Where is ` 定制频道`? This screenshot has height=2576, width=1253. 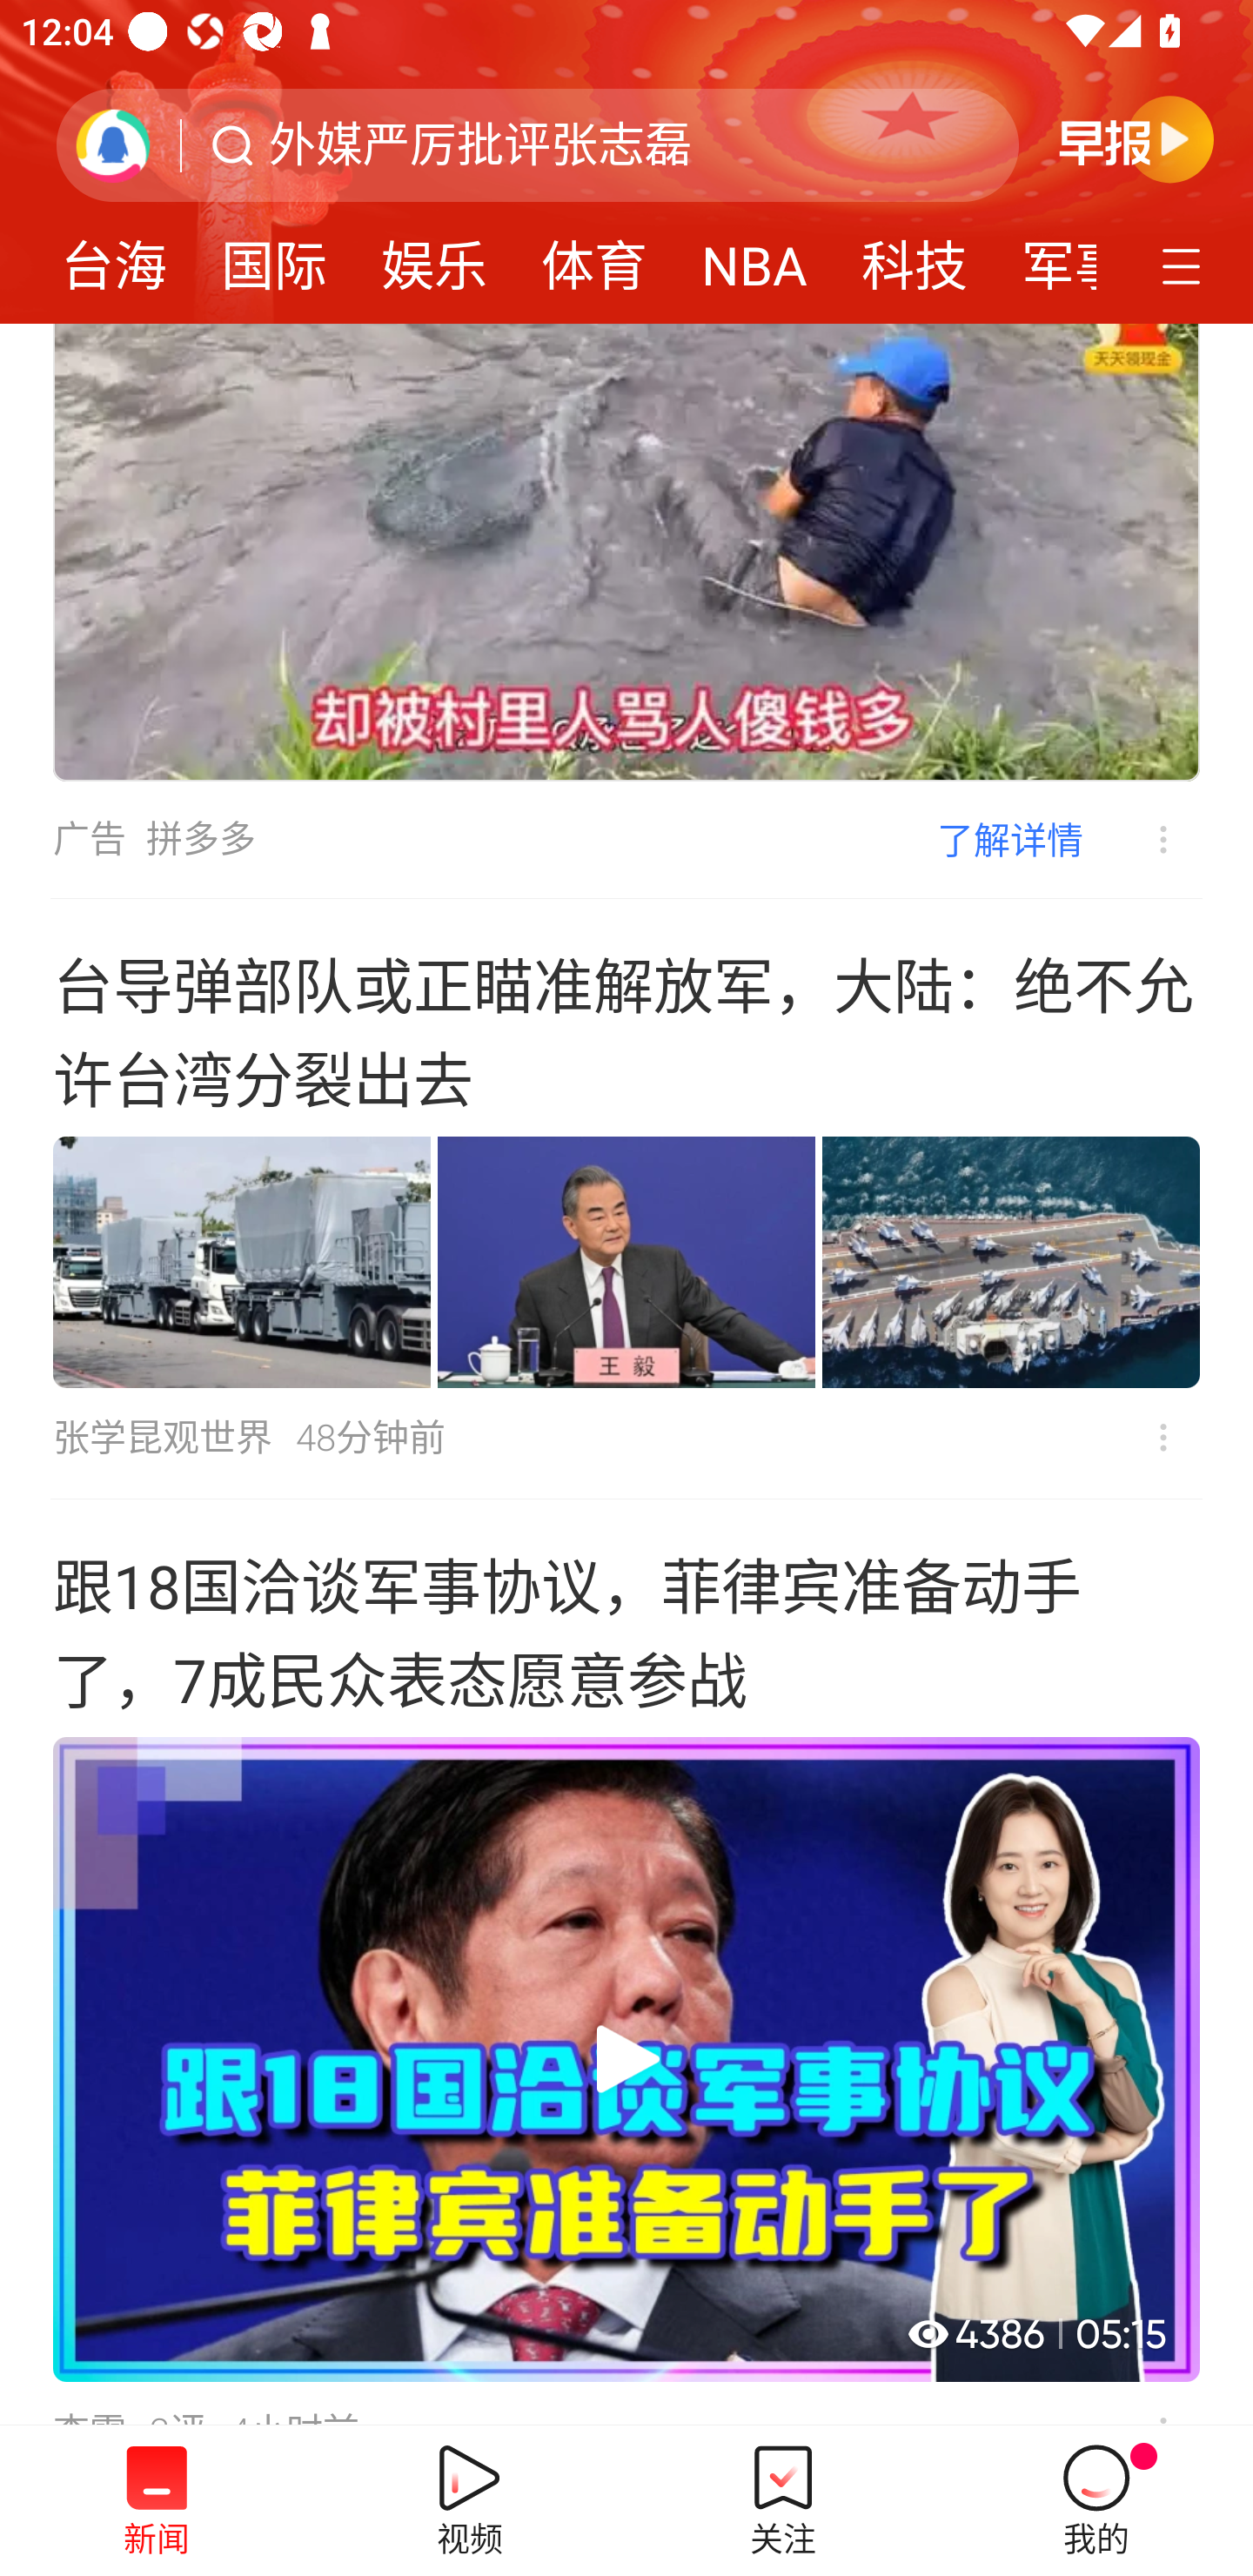  定制频道 is located at coordinates (1185, 264).